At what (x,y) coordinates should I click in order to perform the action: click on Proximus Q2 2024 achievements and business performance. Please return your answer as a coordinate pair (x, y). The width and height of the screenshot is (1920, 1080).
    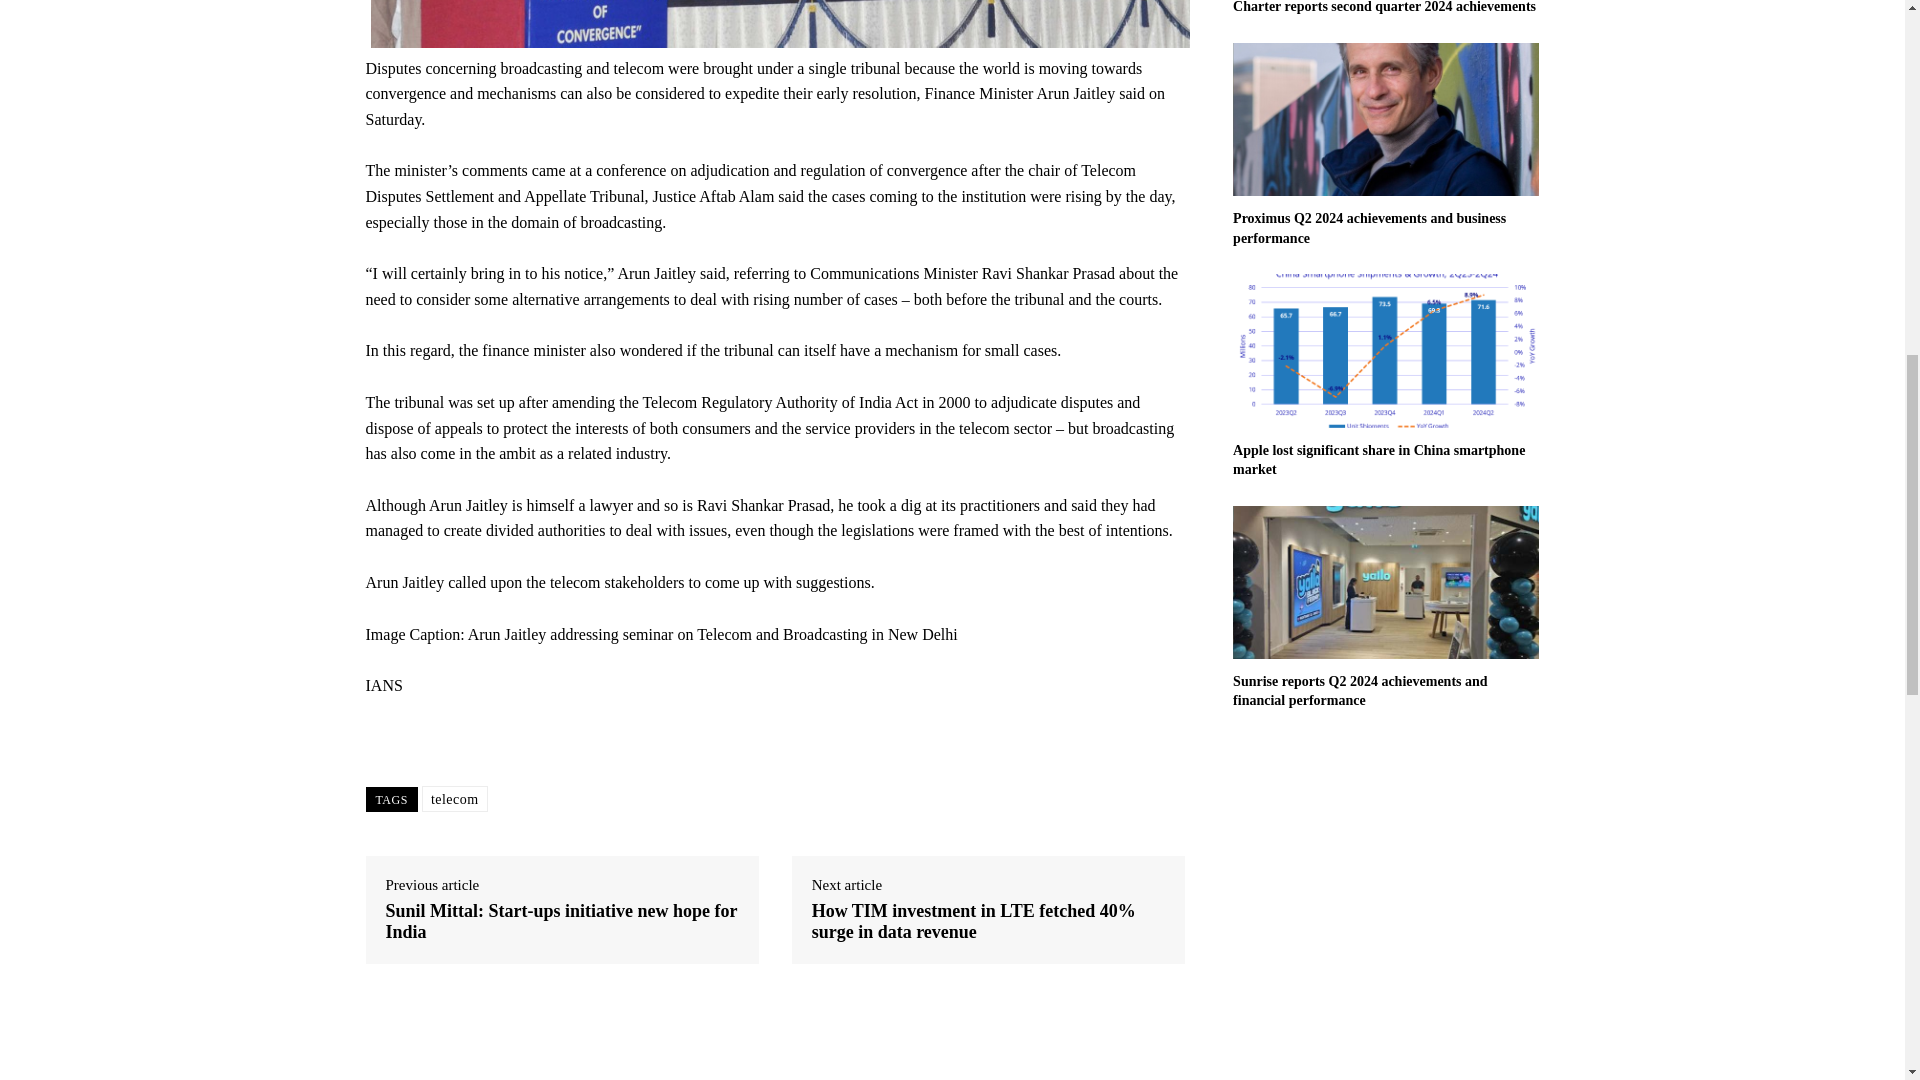
    Looking at the image, I should click on (1368, 228).